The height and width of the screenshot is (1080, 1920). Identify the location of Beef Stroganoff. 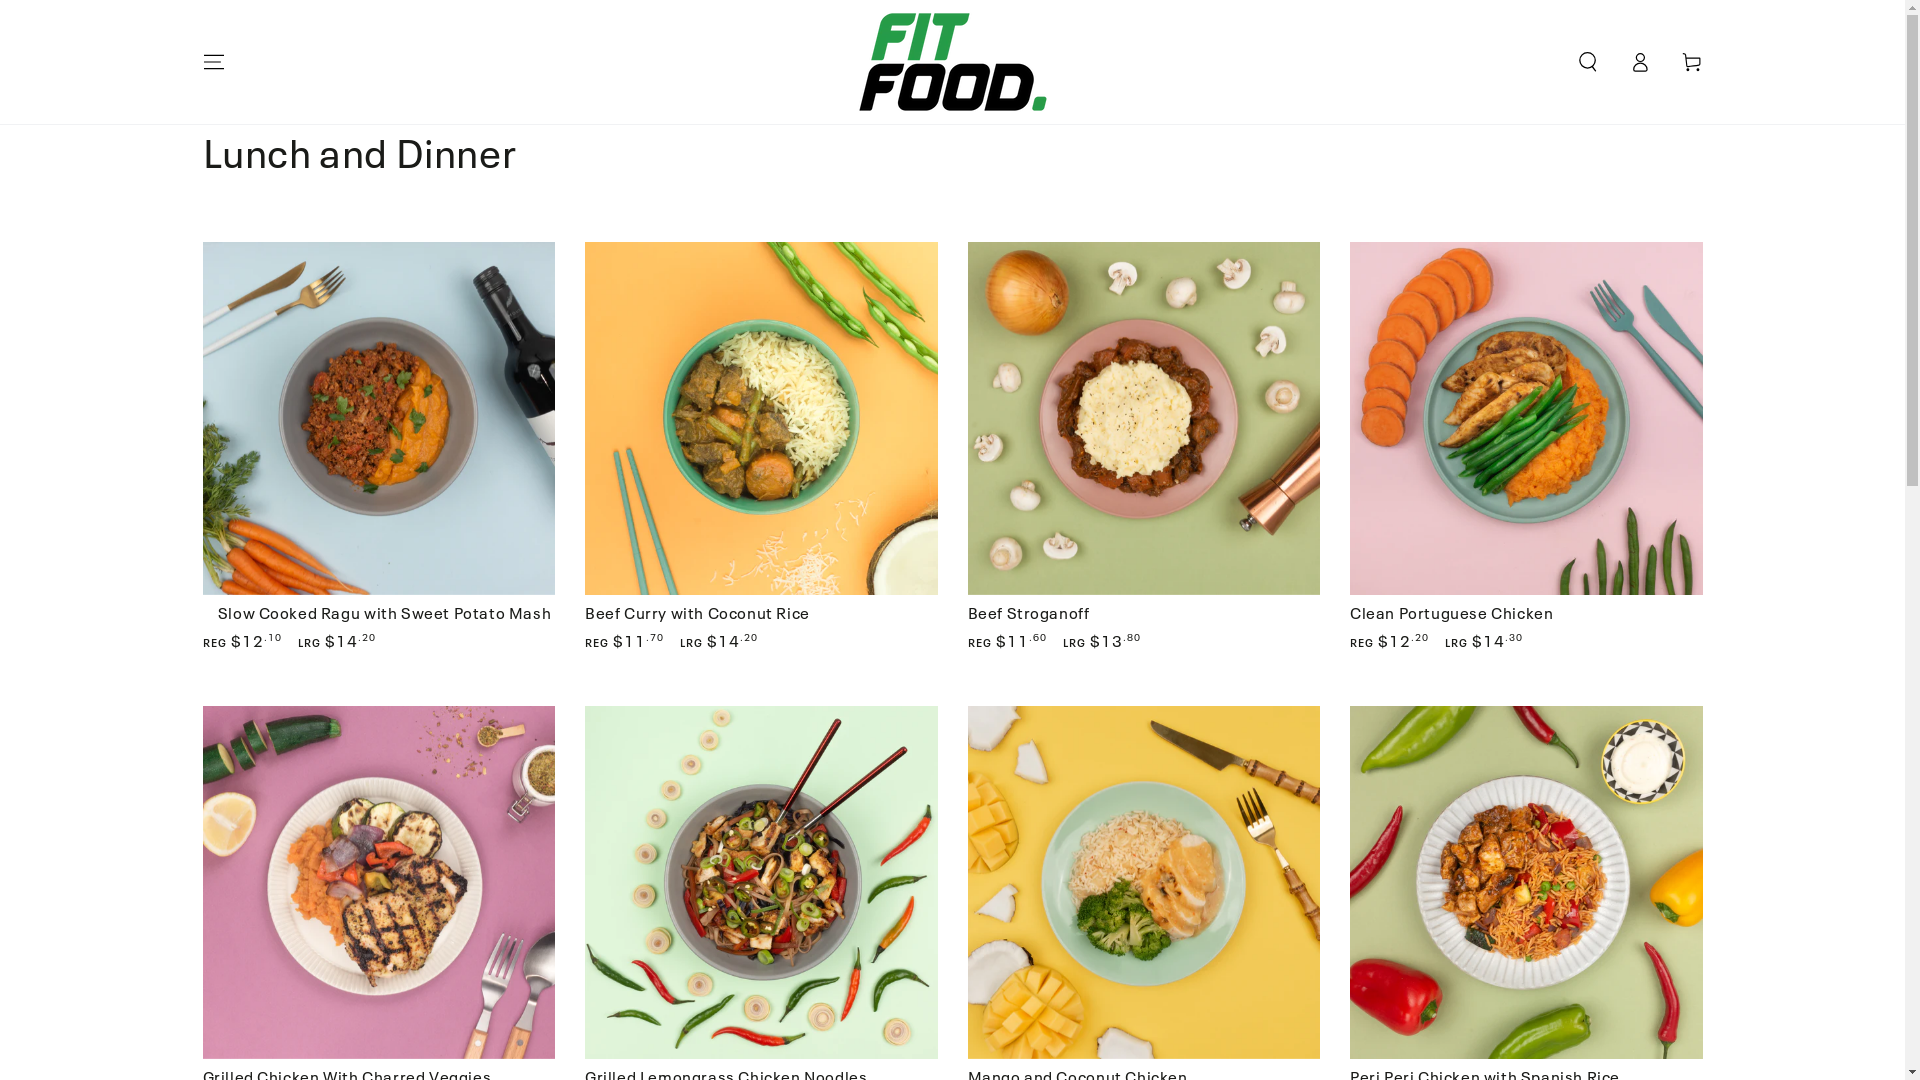
(1029, 612).